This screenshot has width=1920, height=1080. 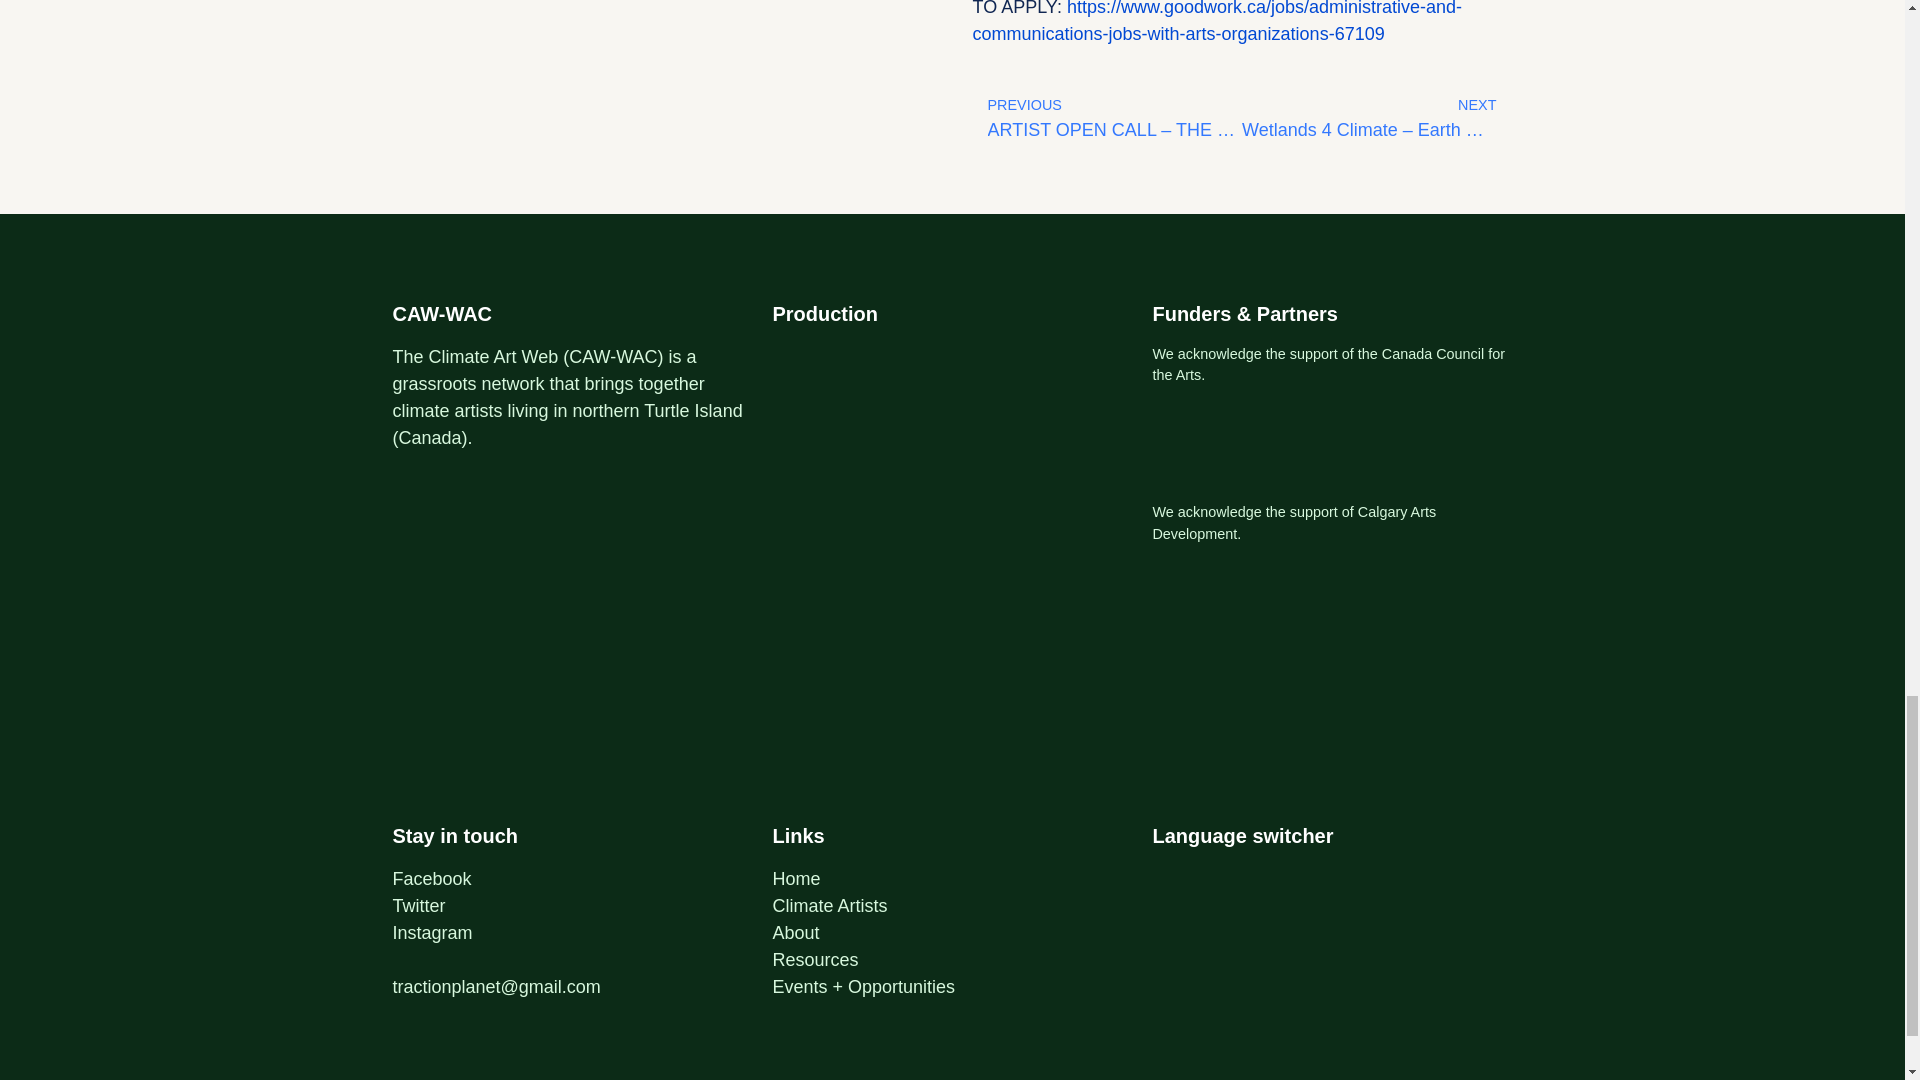 What do you see at coordinates (432, 932) in the screenshot?
I see `Instagram` at bounding box center [432, 932].